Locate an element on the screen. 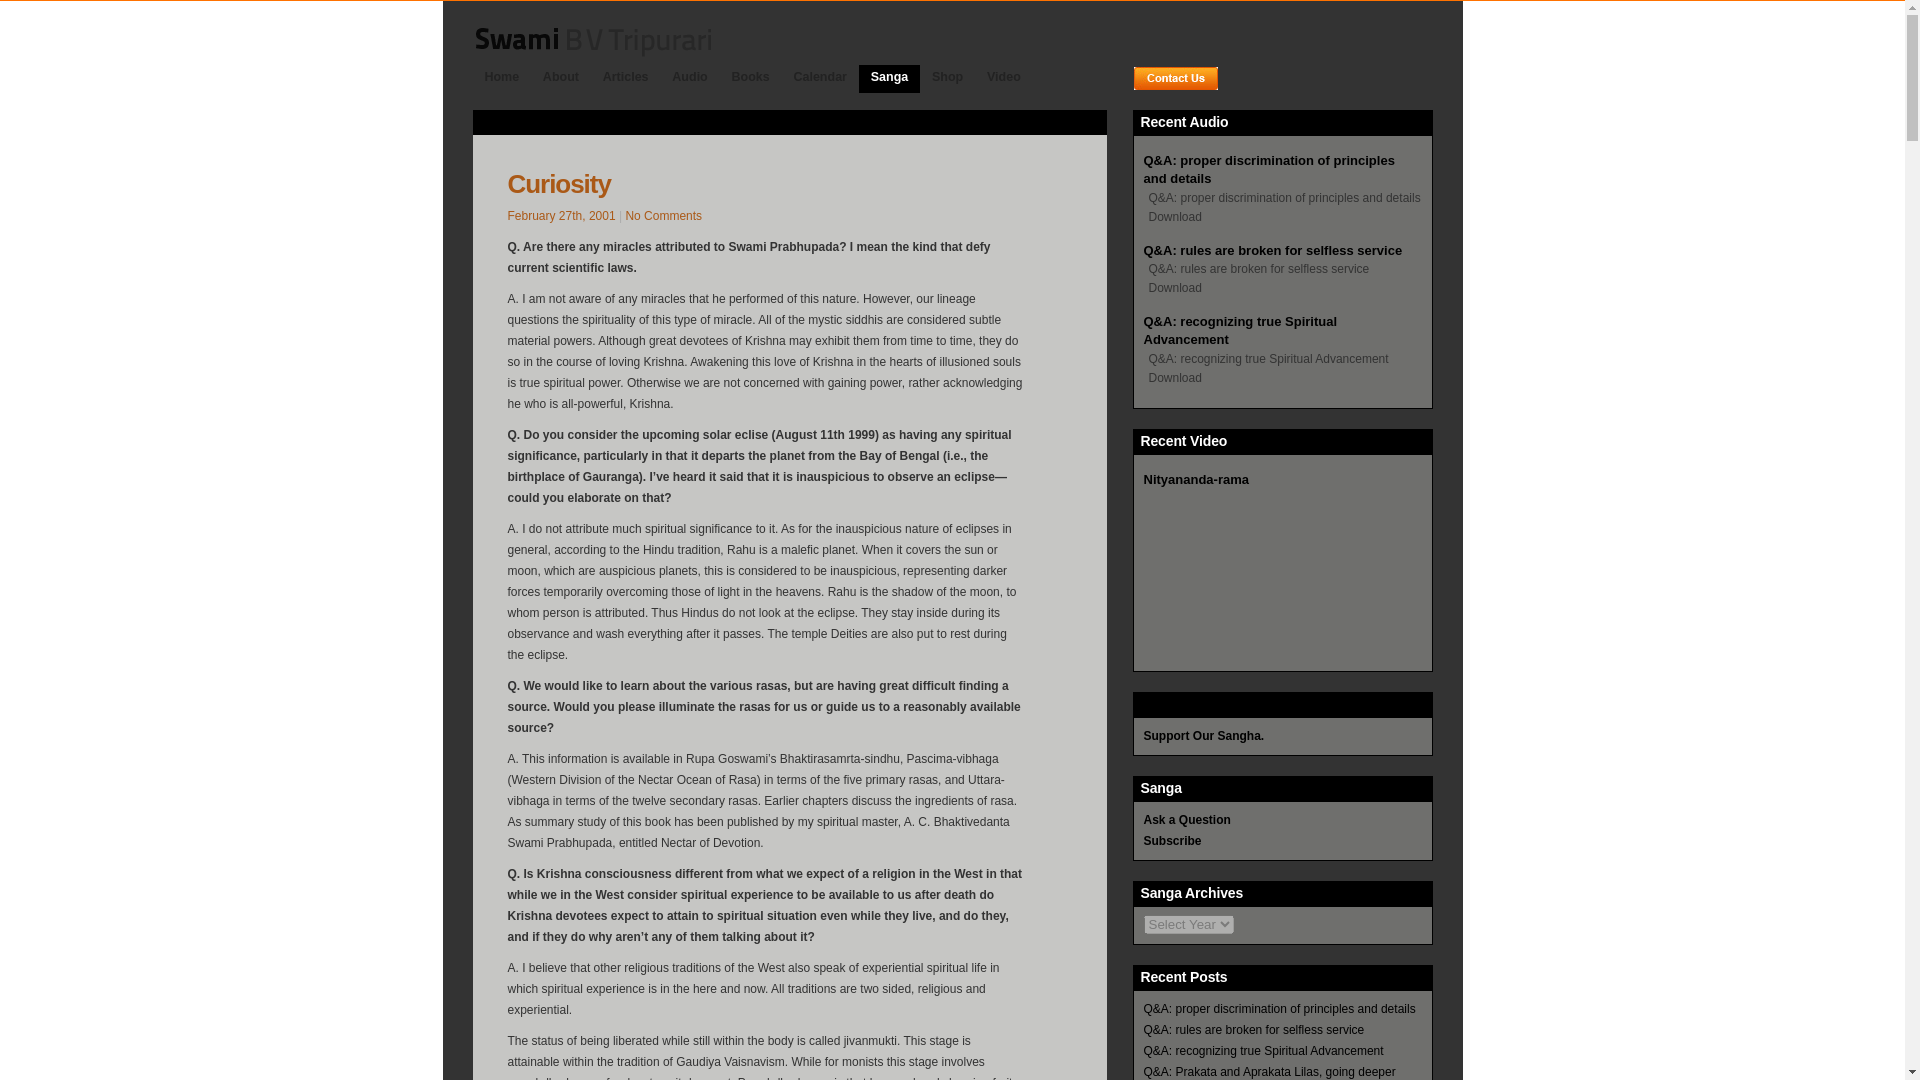 The height and width of the screenshot is (1080, 1920). Support Our Sangha. is located at coordinates (1204, 736).